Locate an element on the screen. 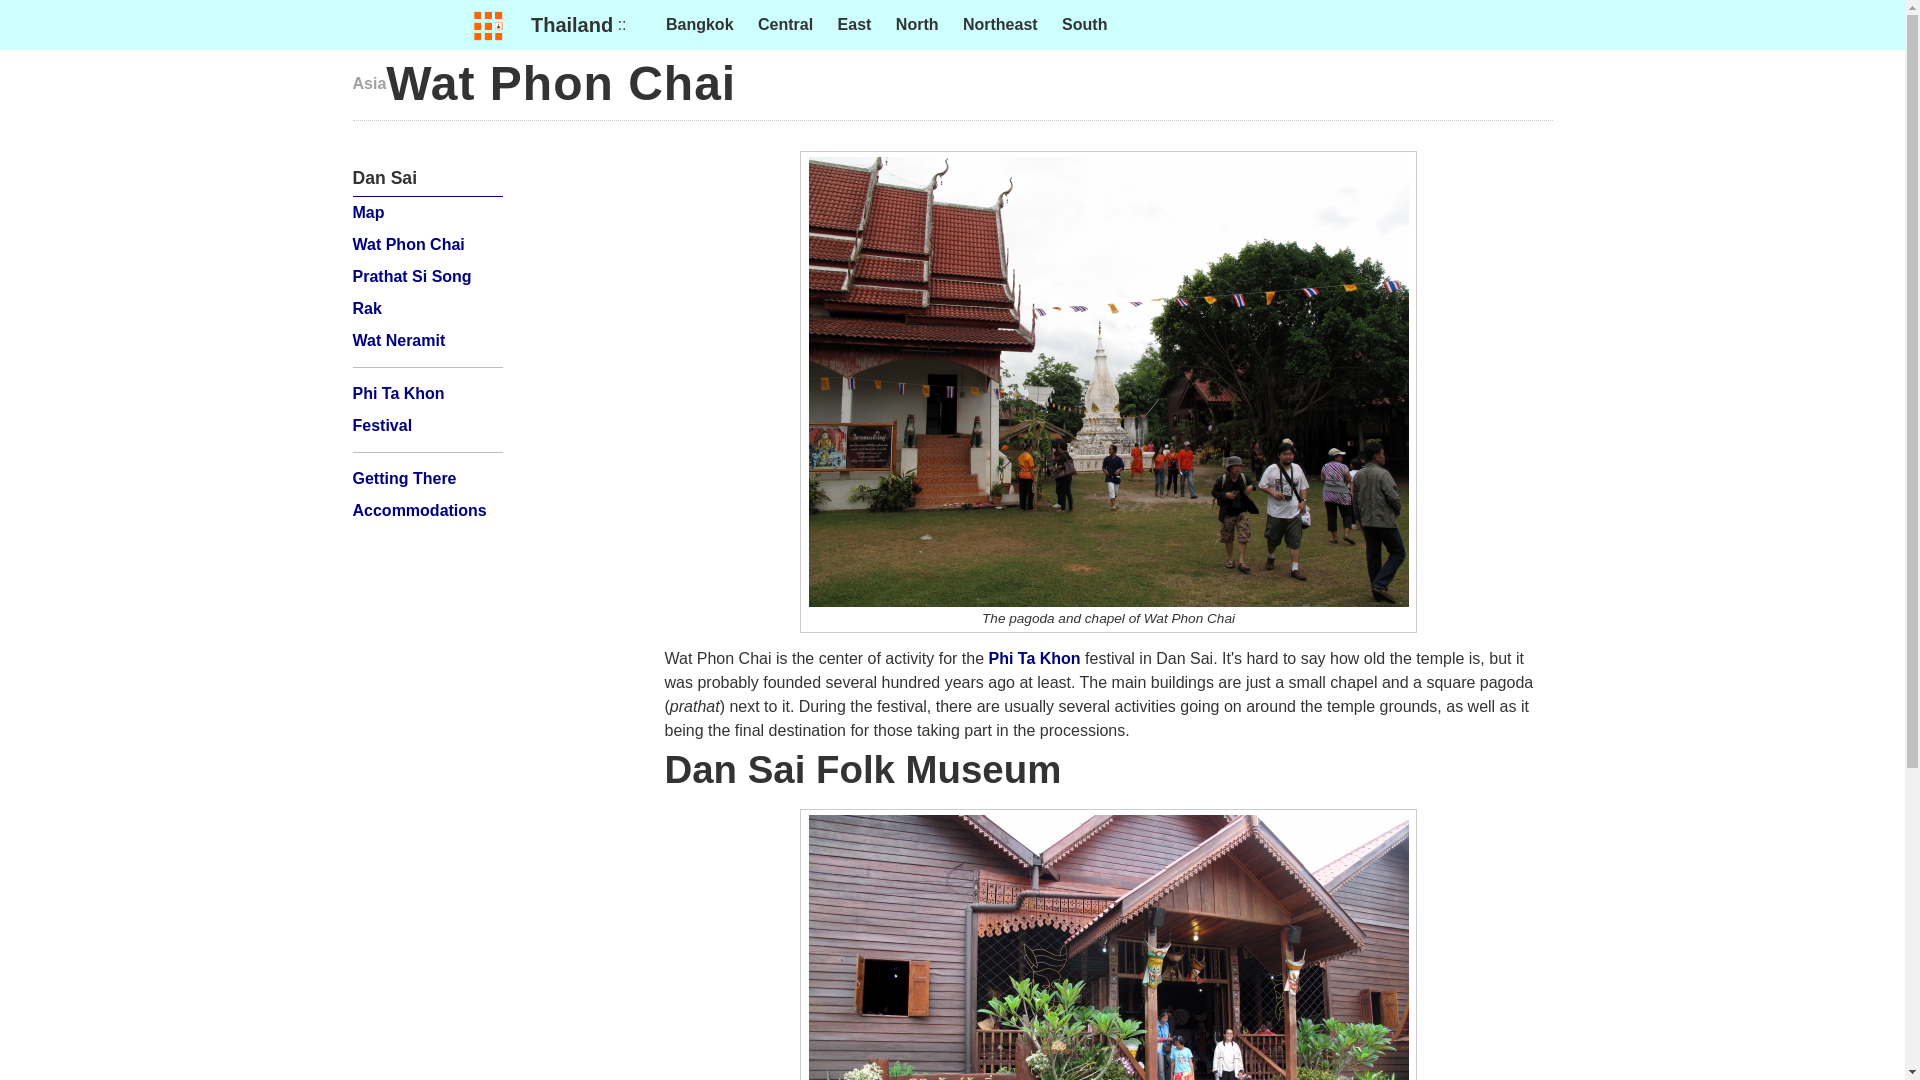 This screenshot has width=1920, height=1080. Map is located at coordinates (368, 212).